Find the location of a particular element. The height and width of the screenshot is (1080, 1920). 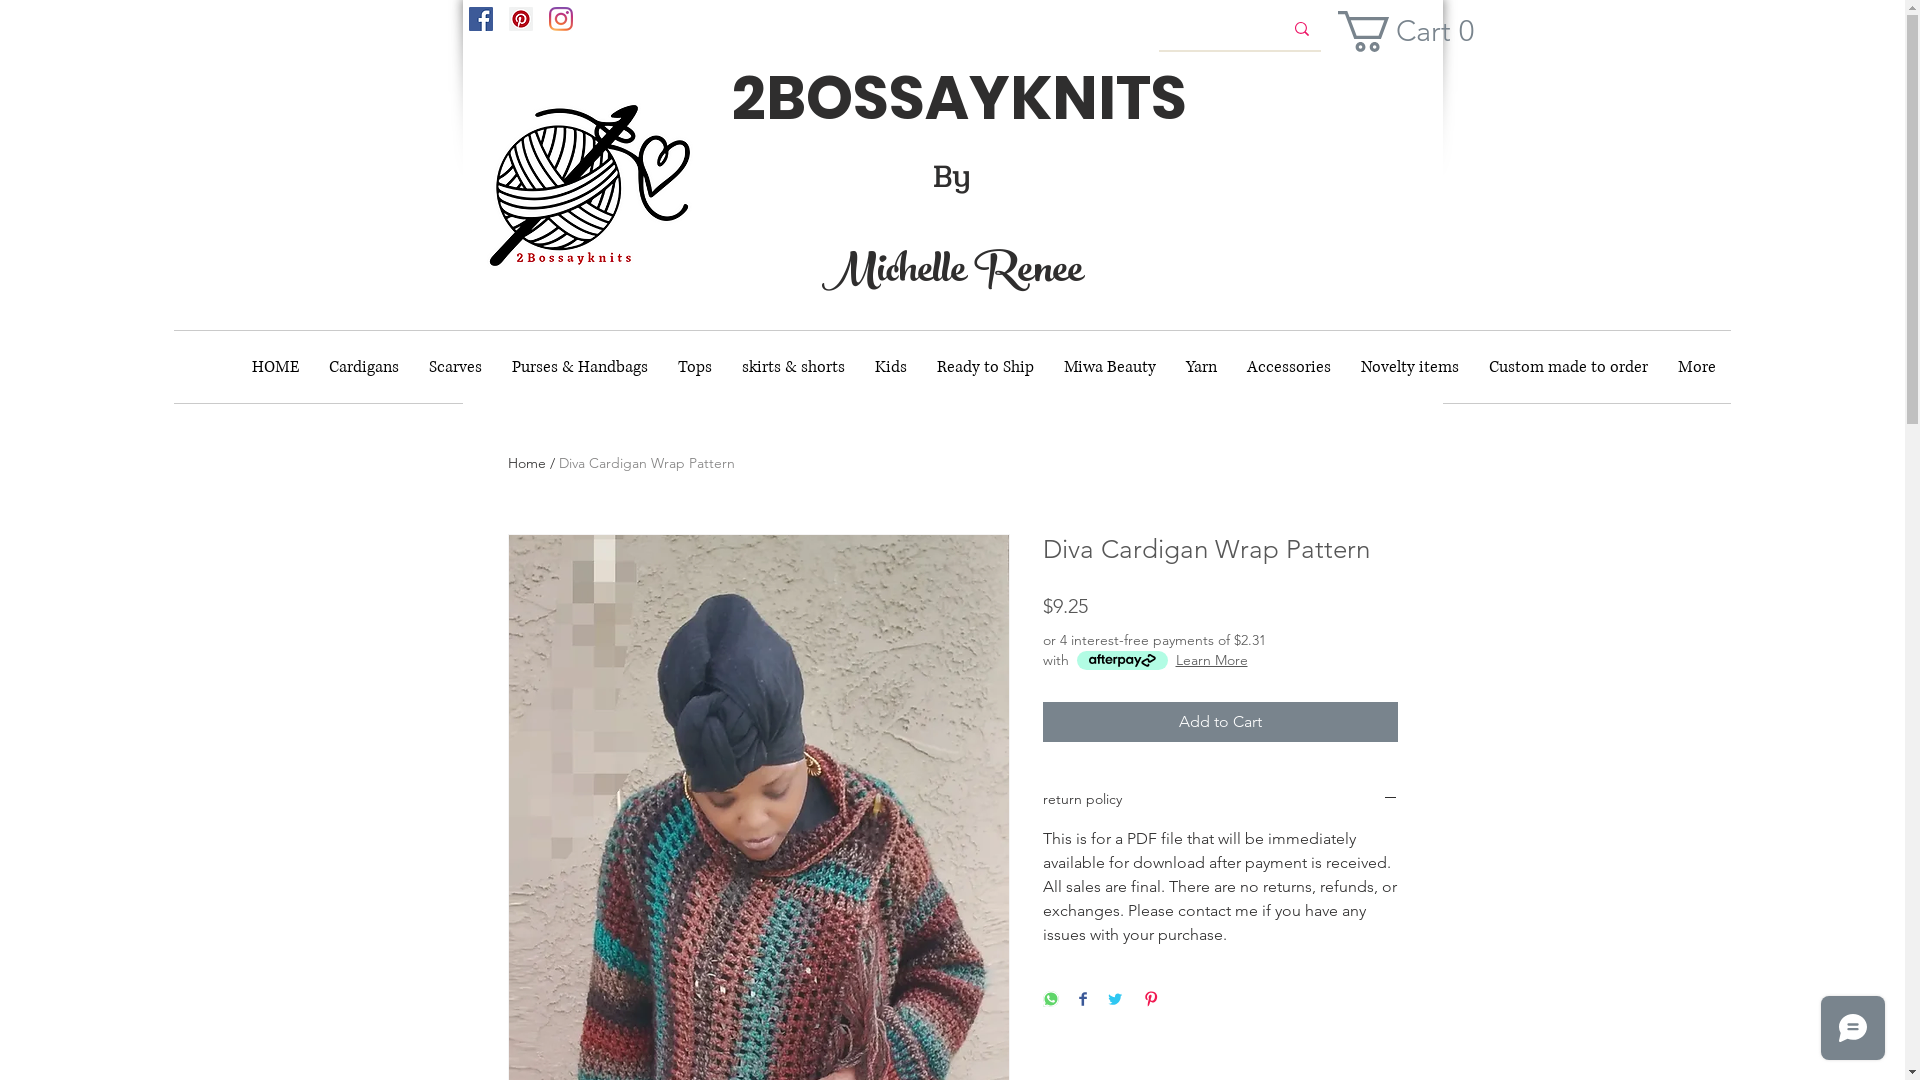

Purses & Handbags is located at coordinates (580, 367).